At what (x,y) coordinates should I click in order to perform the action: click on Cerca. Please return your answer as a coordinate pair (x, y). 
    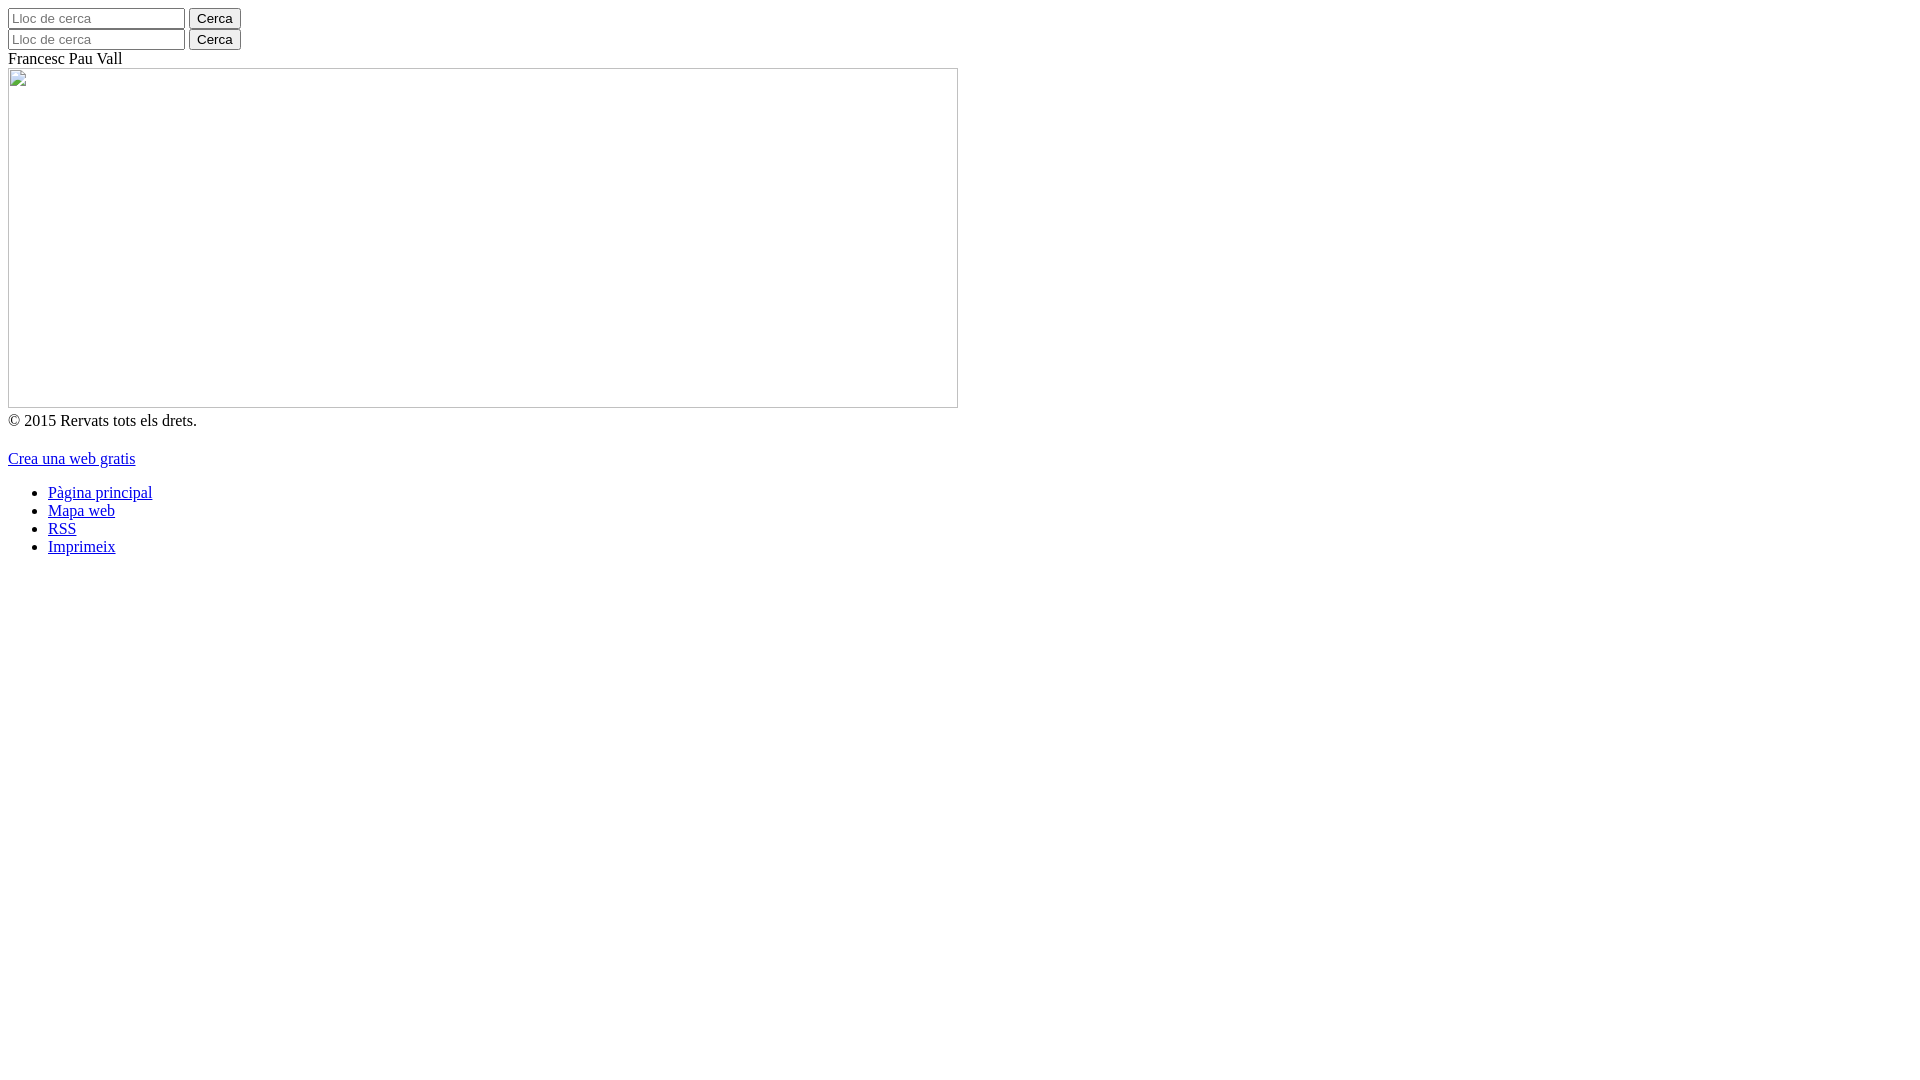
    Looking at the image, I should click on (215, 40).